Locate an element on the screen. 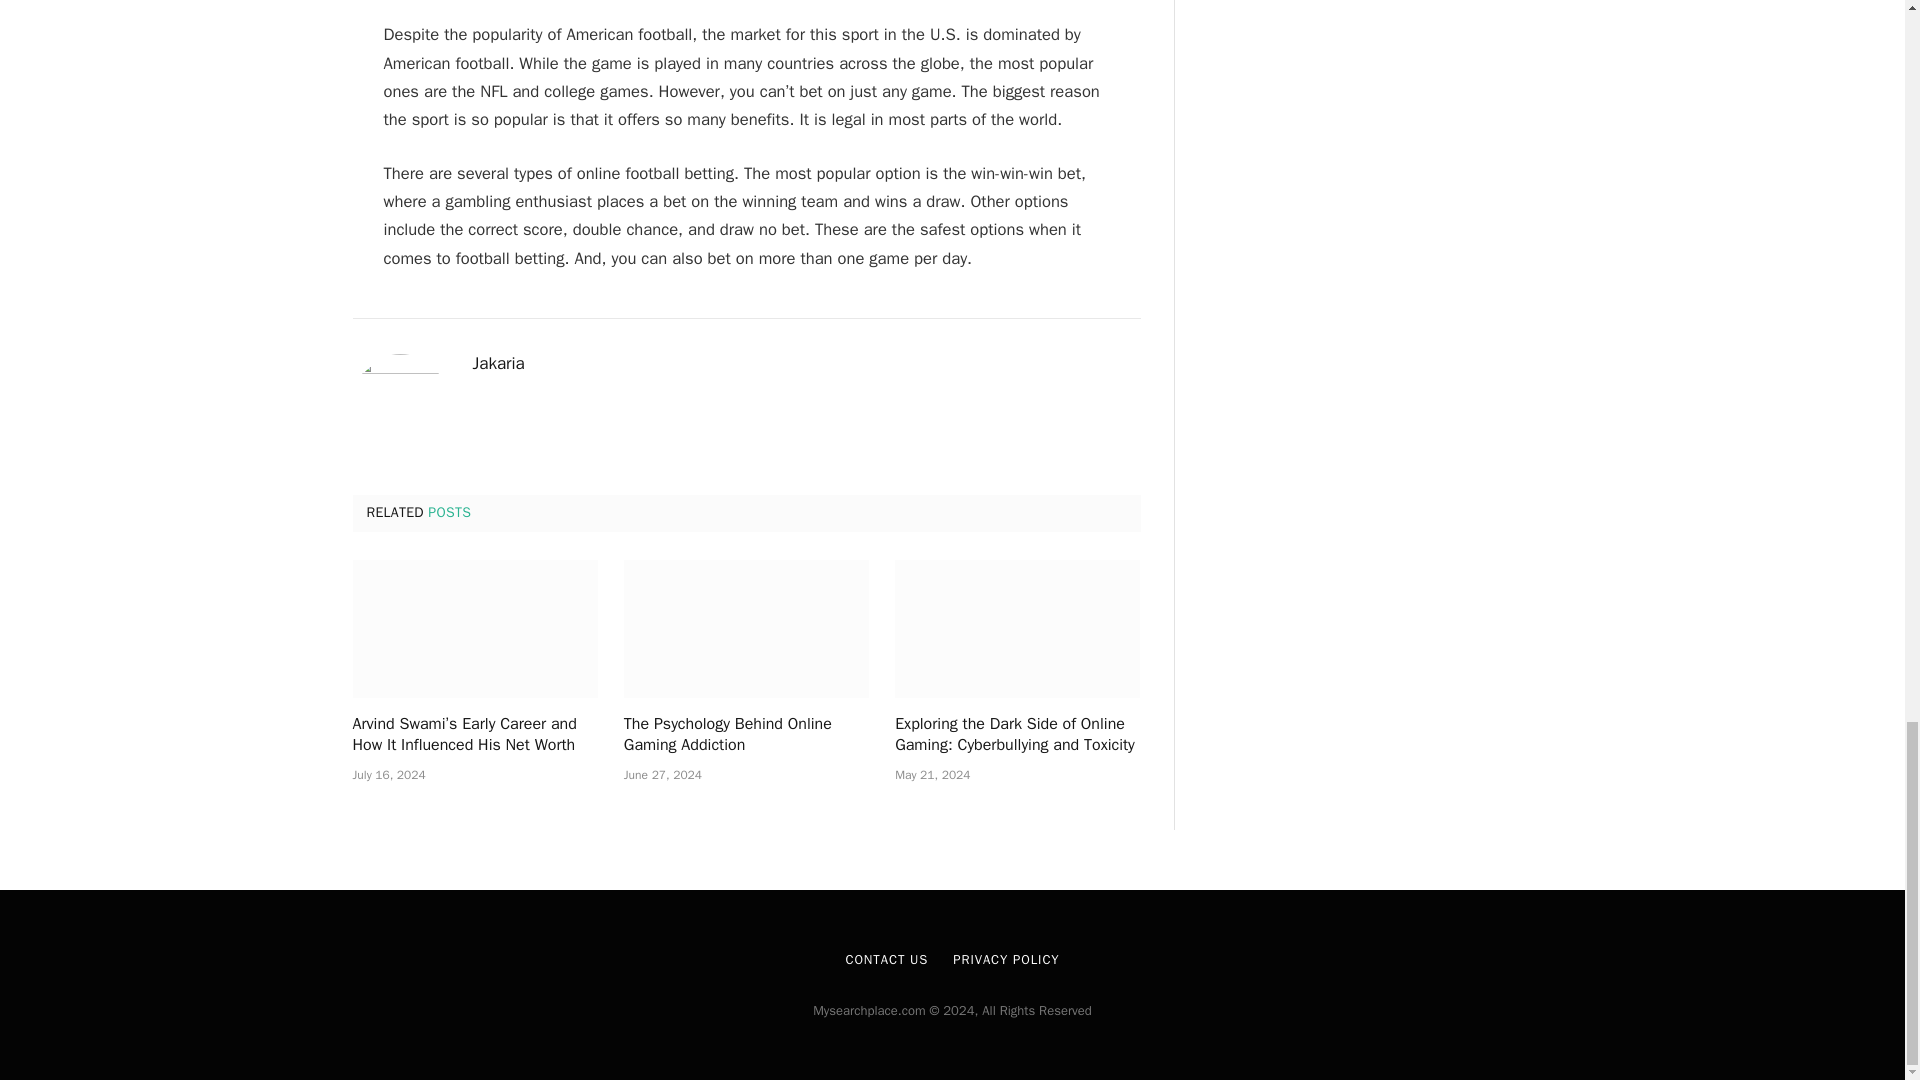 This screenshot has width=1920, height=1080. The Psychology Behind Online Gaming Addiction is located at coordinates (746, 736).